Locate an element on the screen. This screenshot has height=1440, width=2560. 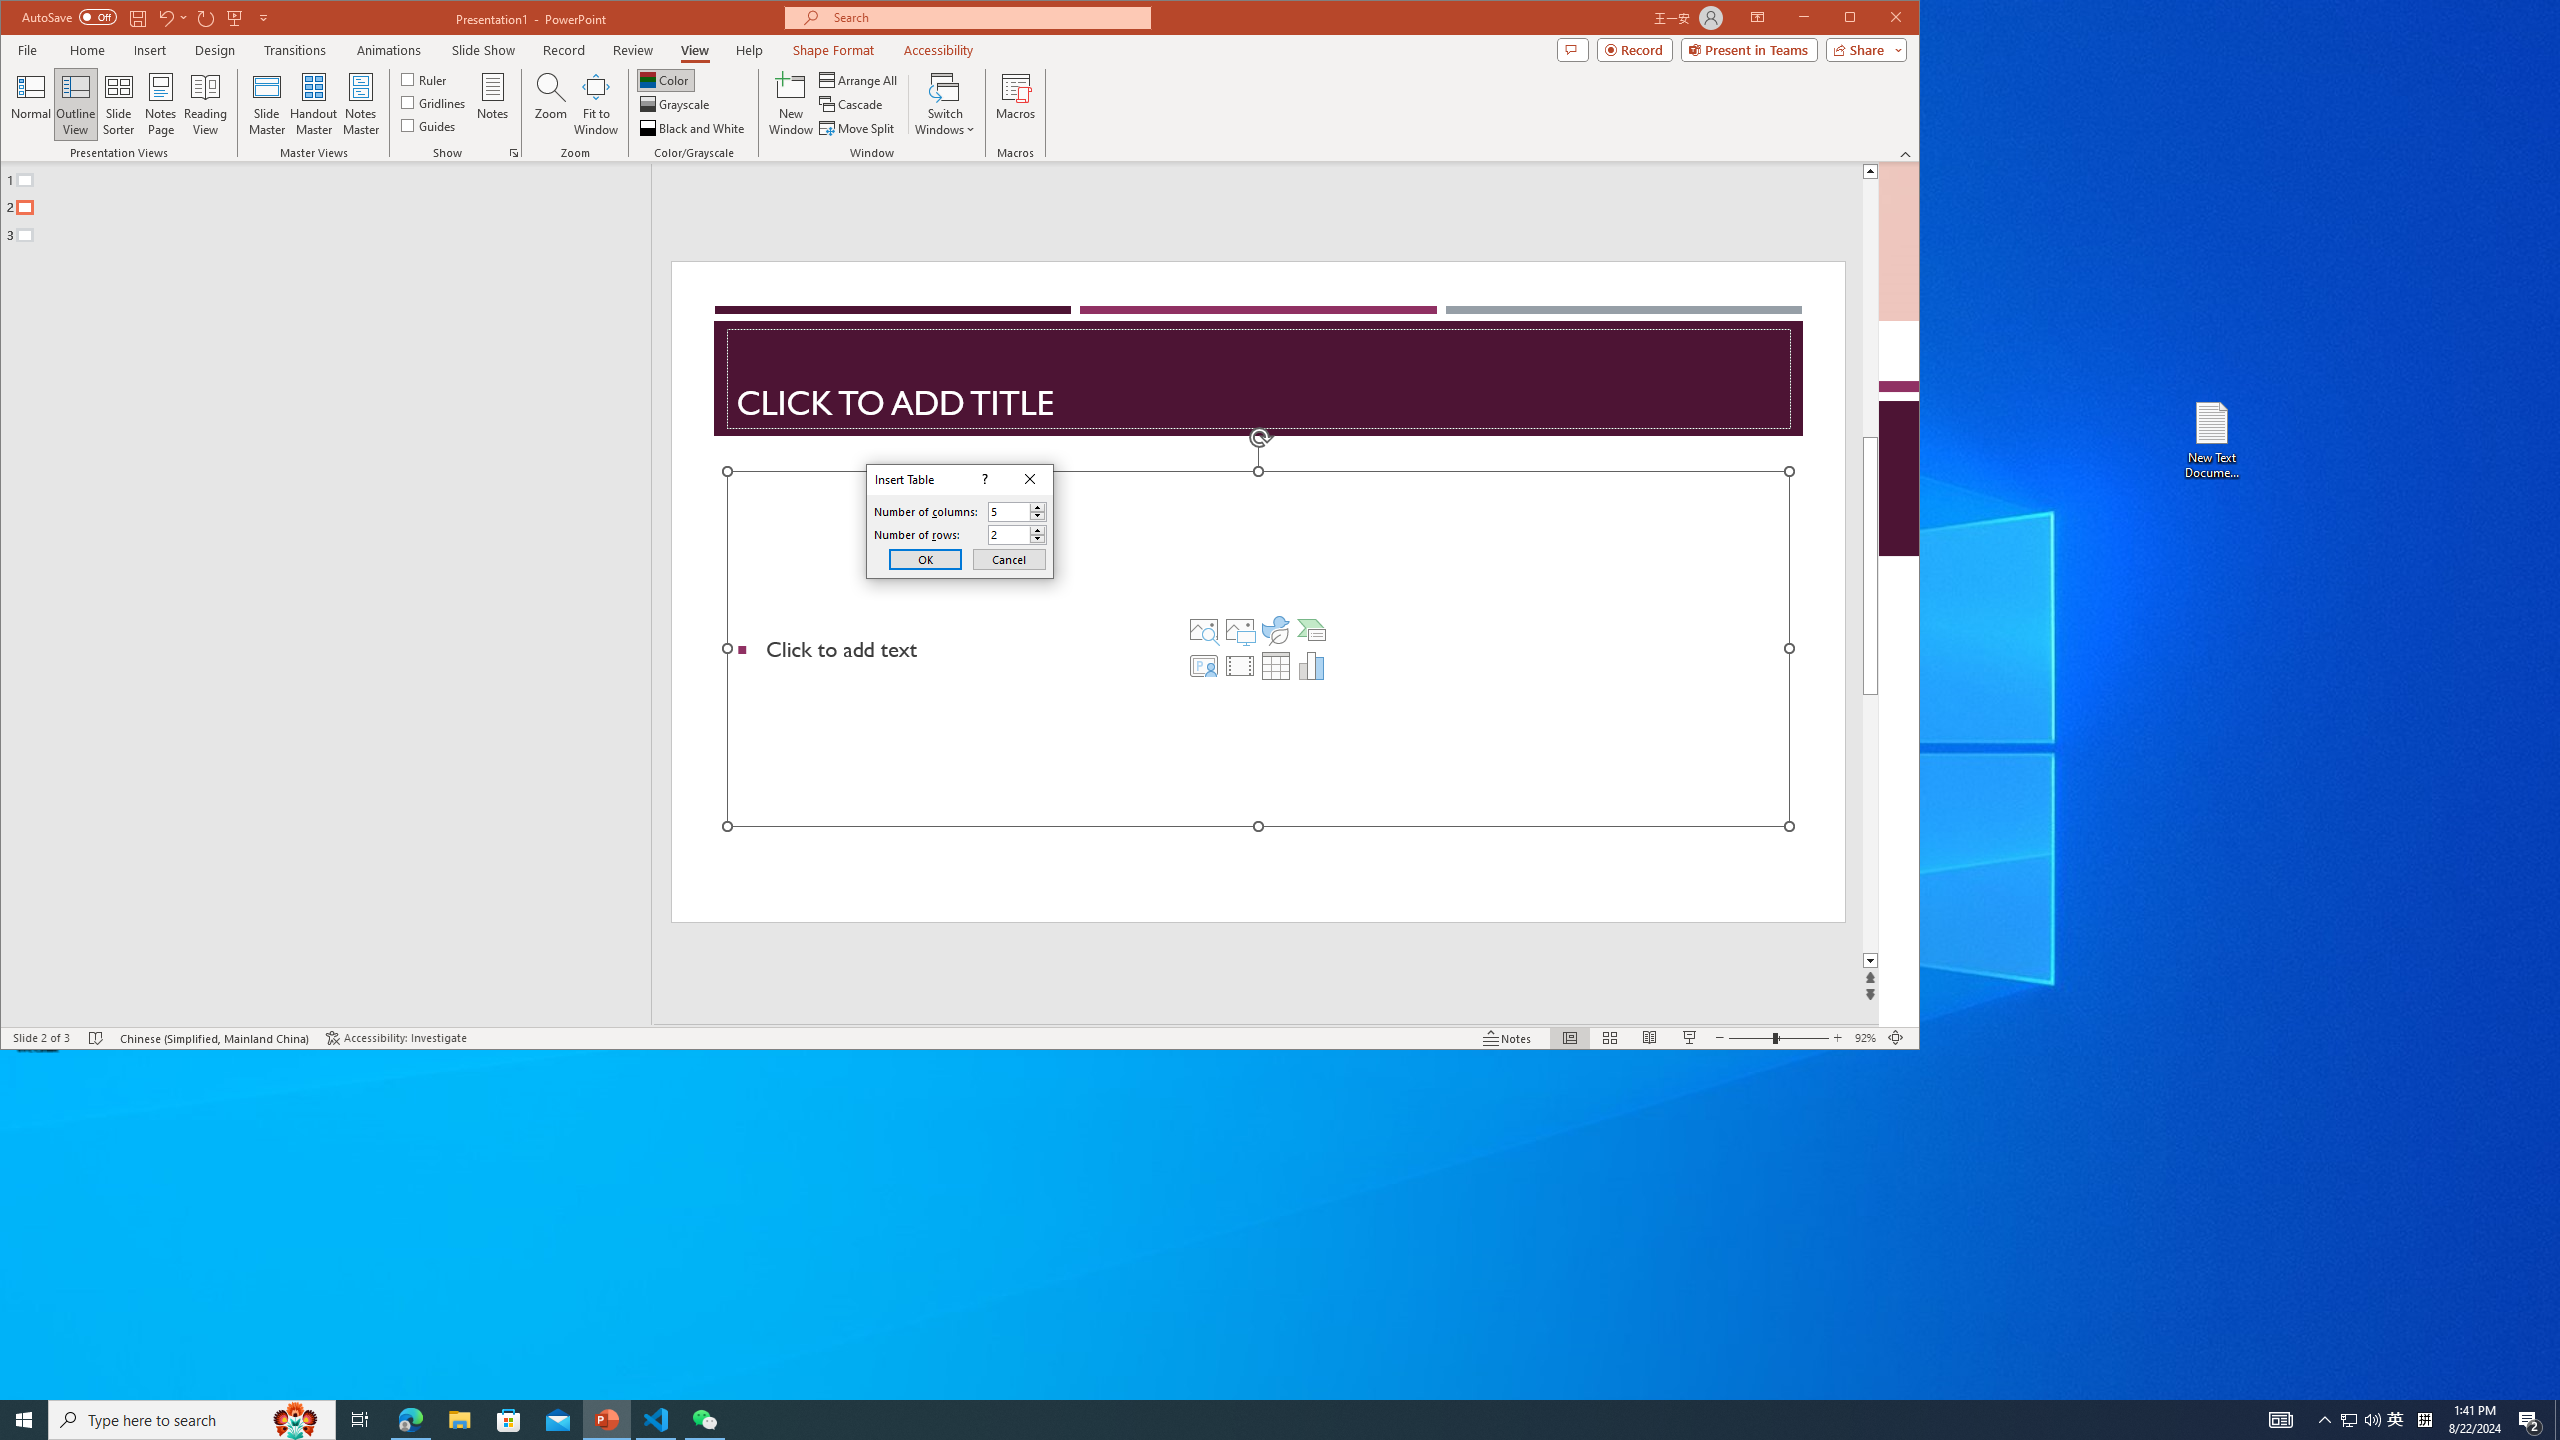
Slide Master is located at coordinates (266, 104).